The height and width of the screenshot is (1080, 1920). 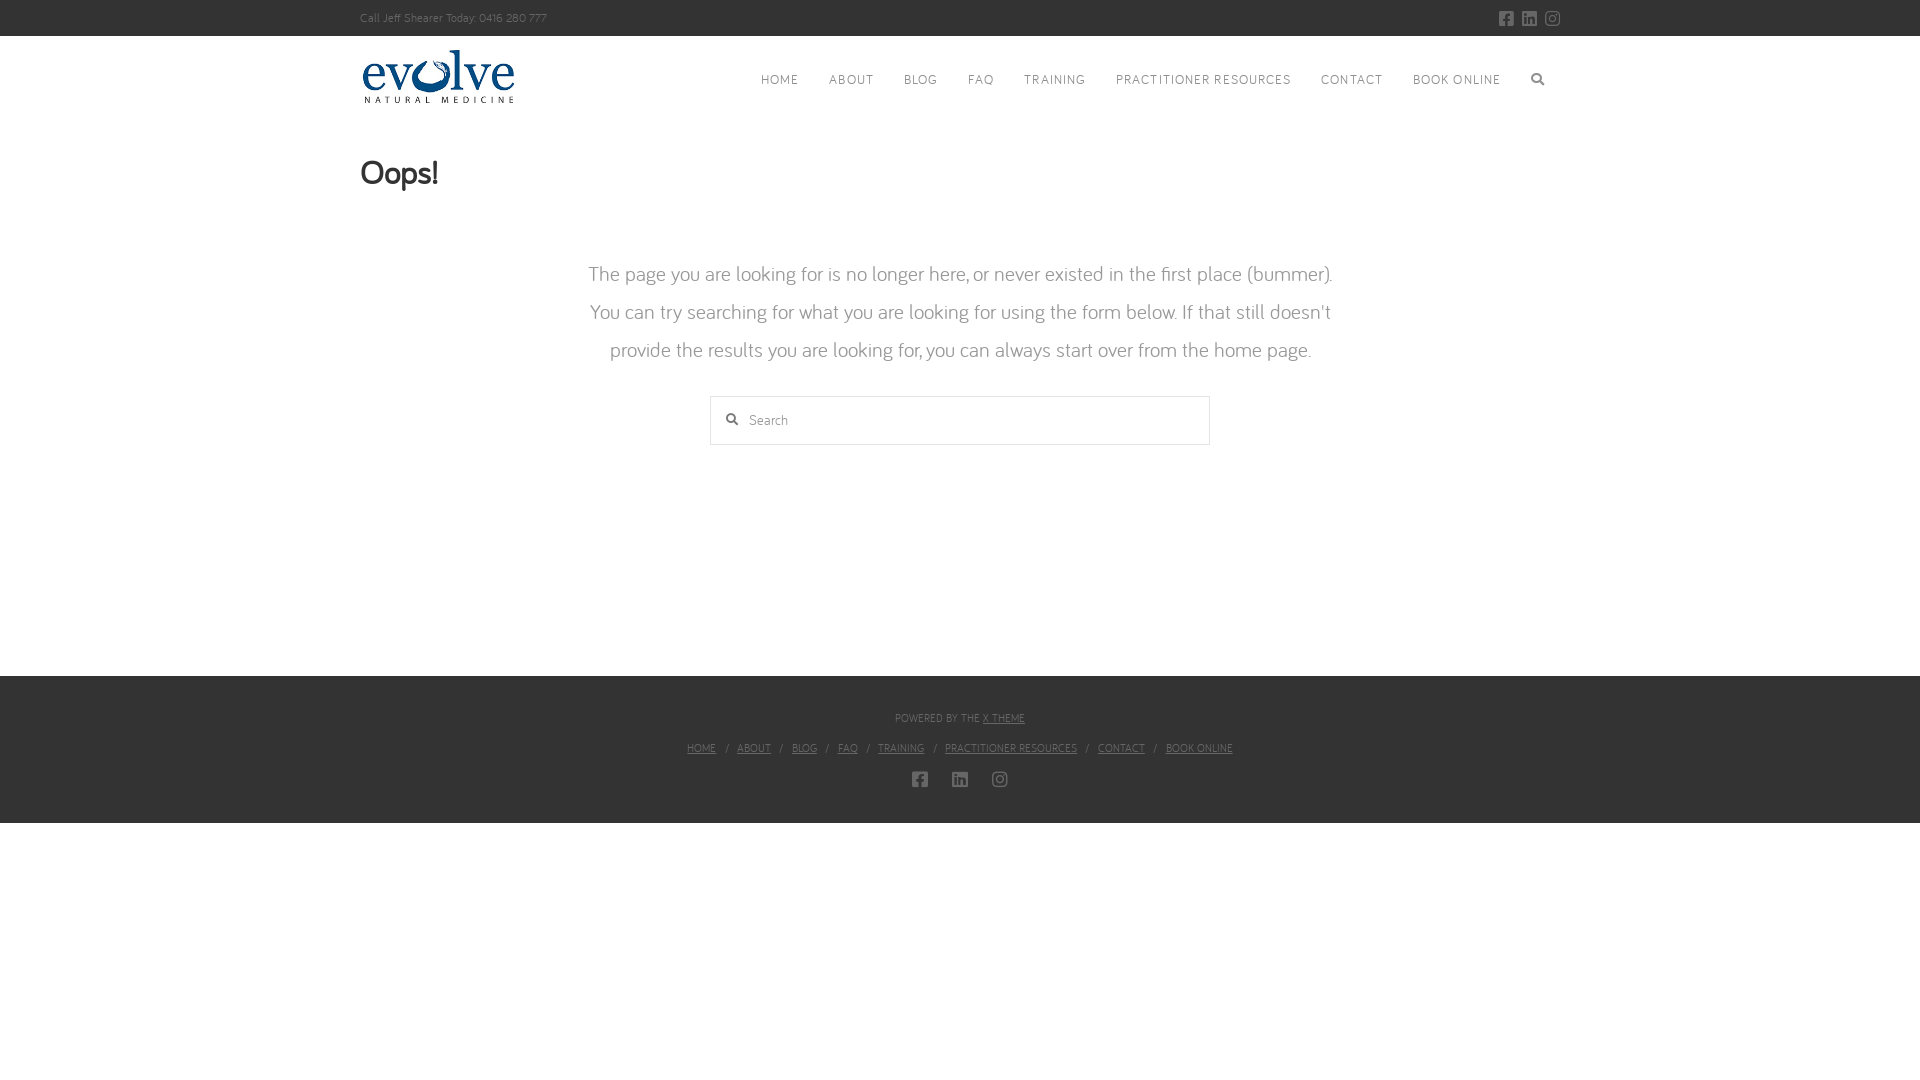 I want to click on FAQ, so click(x=981, y=81).